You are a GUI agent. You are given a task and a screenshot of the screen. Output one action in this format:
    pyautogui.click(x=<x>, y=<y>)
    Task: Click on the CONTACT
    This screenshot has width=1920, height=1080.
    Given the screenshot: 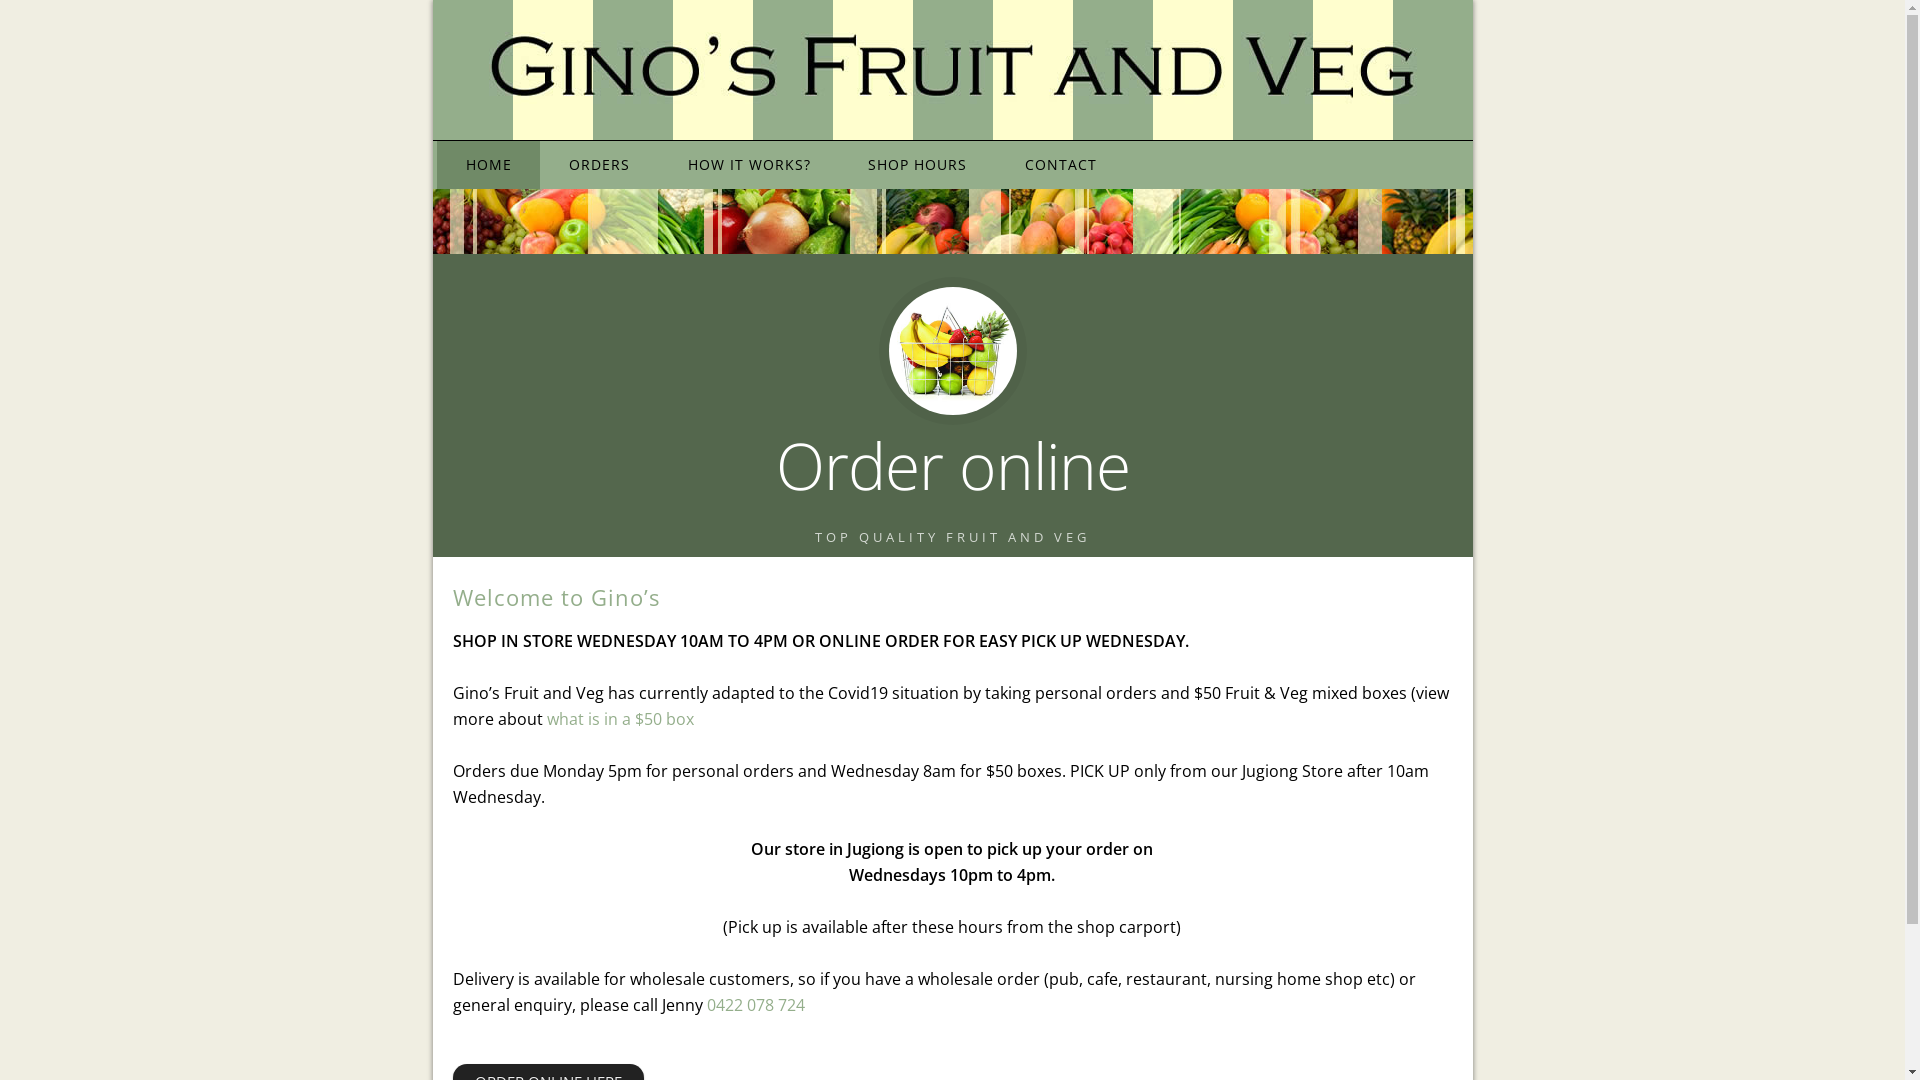 What is the action you would take?
    pyautogui.click(x=1061, y=165)
    